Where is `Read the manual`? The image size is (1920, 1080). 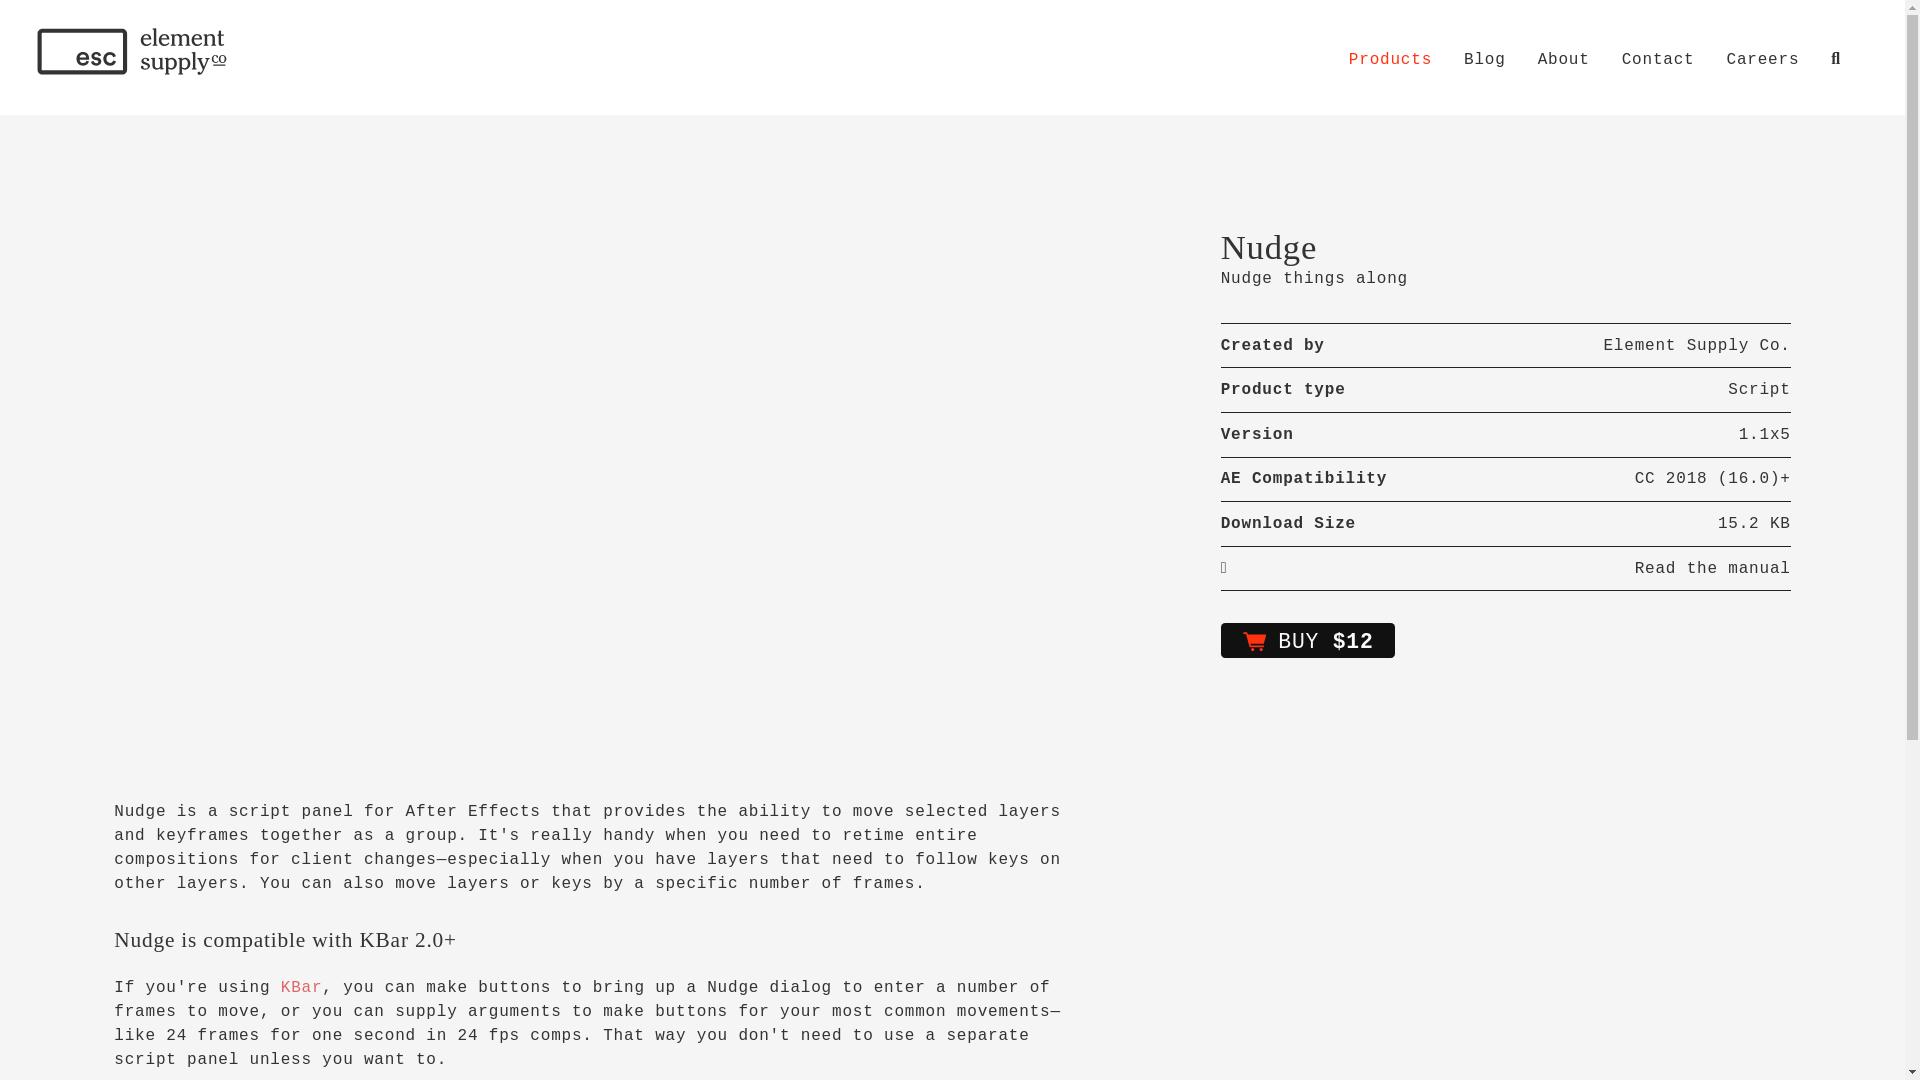
Read the manual is located at coordinates (1224, 568).